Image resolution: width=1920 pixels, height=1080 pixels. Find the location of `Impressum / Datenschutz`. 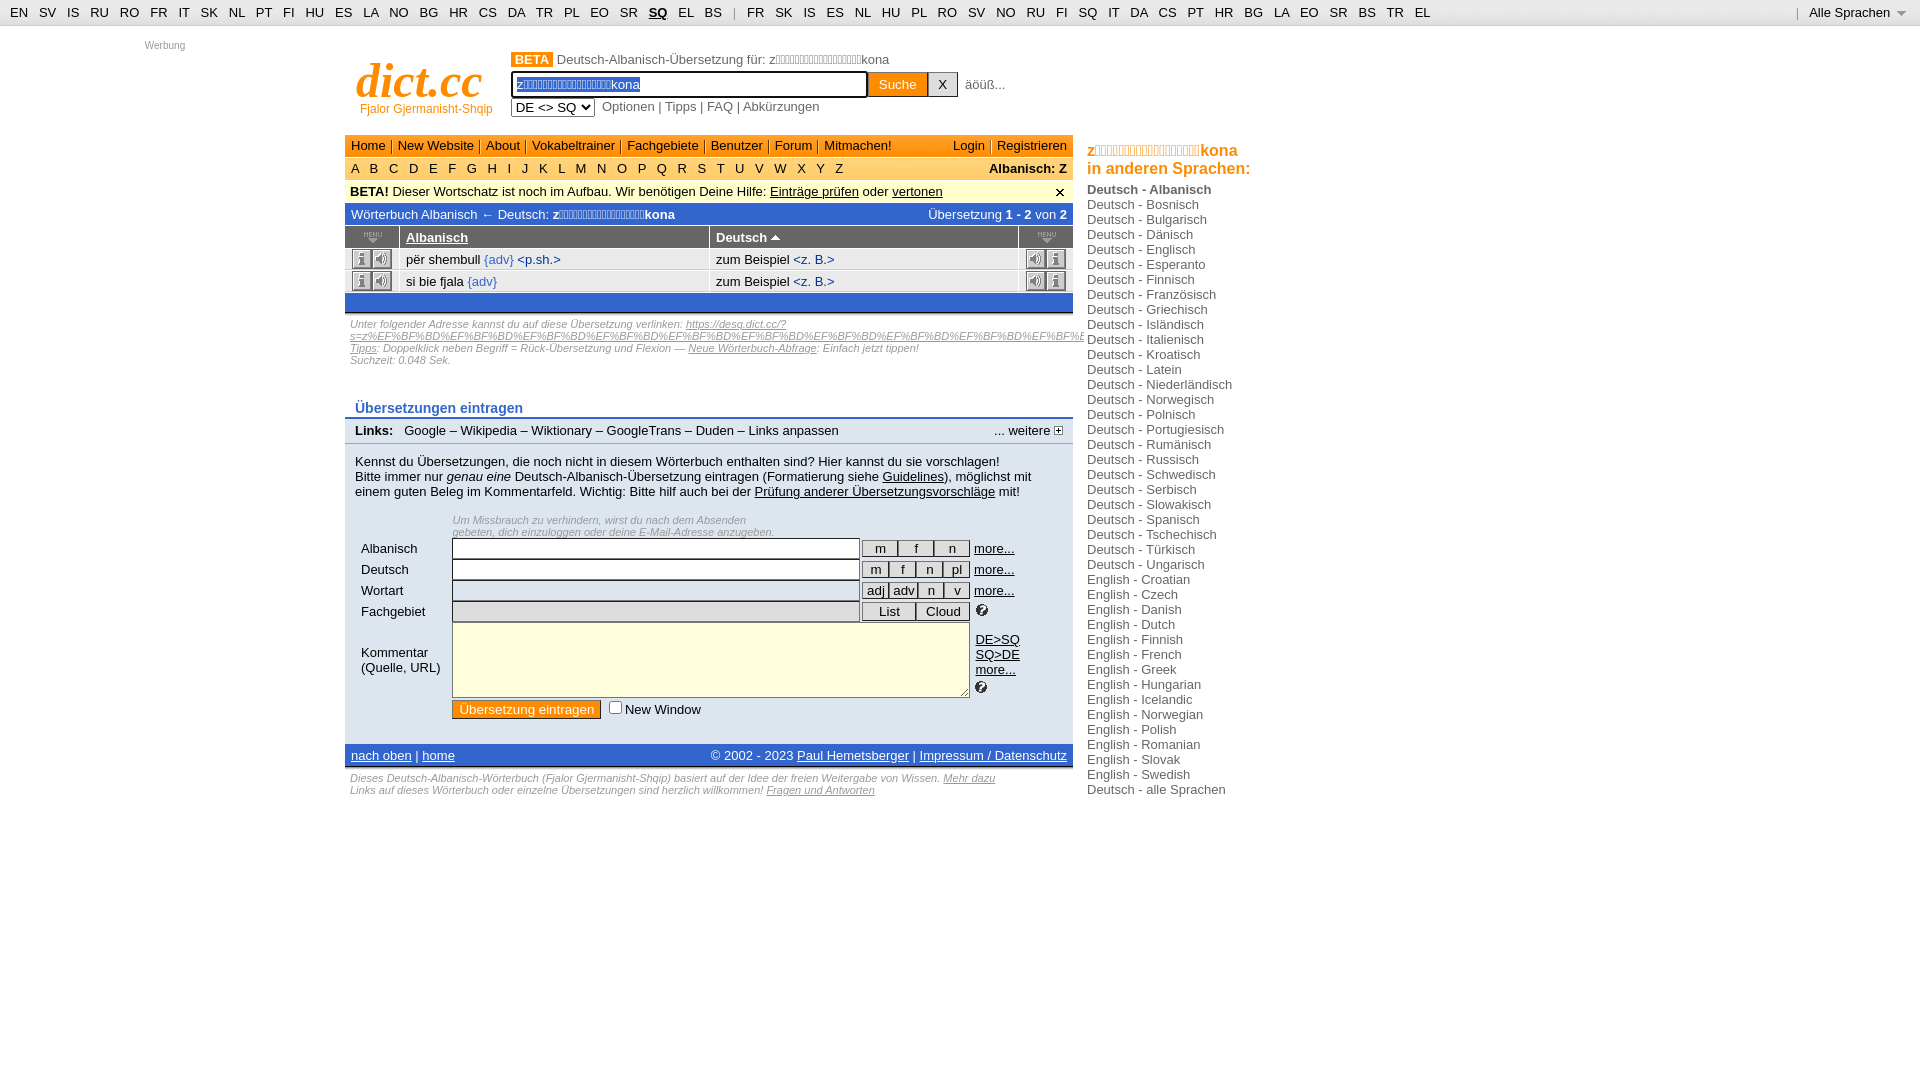

Impressum / Datenschutz is located at coordinates (994, 755).